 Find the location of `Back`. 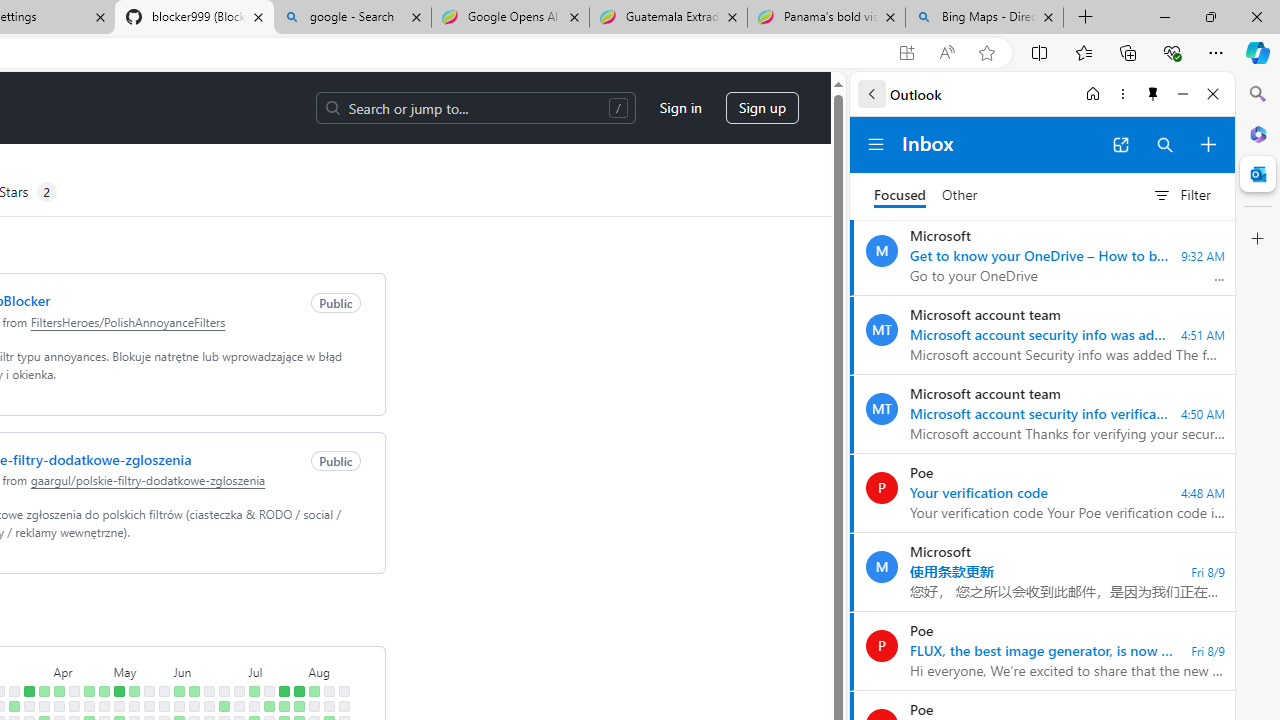

Back is located at coordinates (871, 94).